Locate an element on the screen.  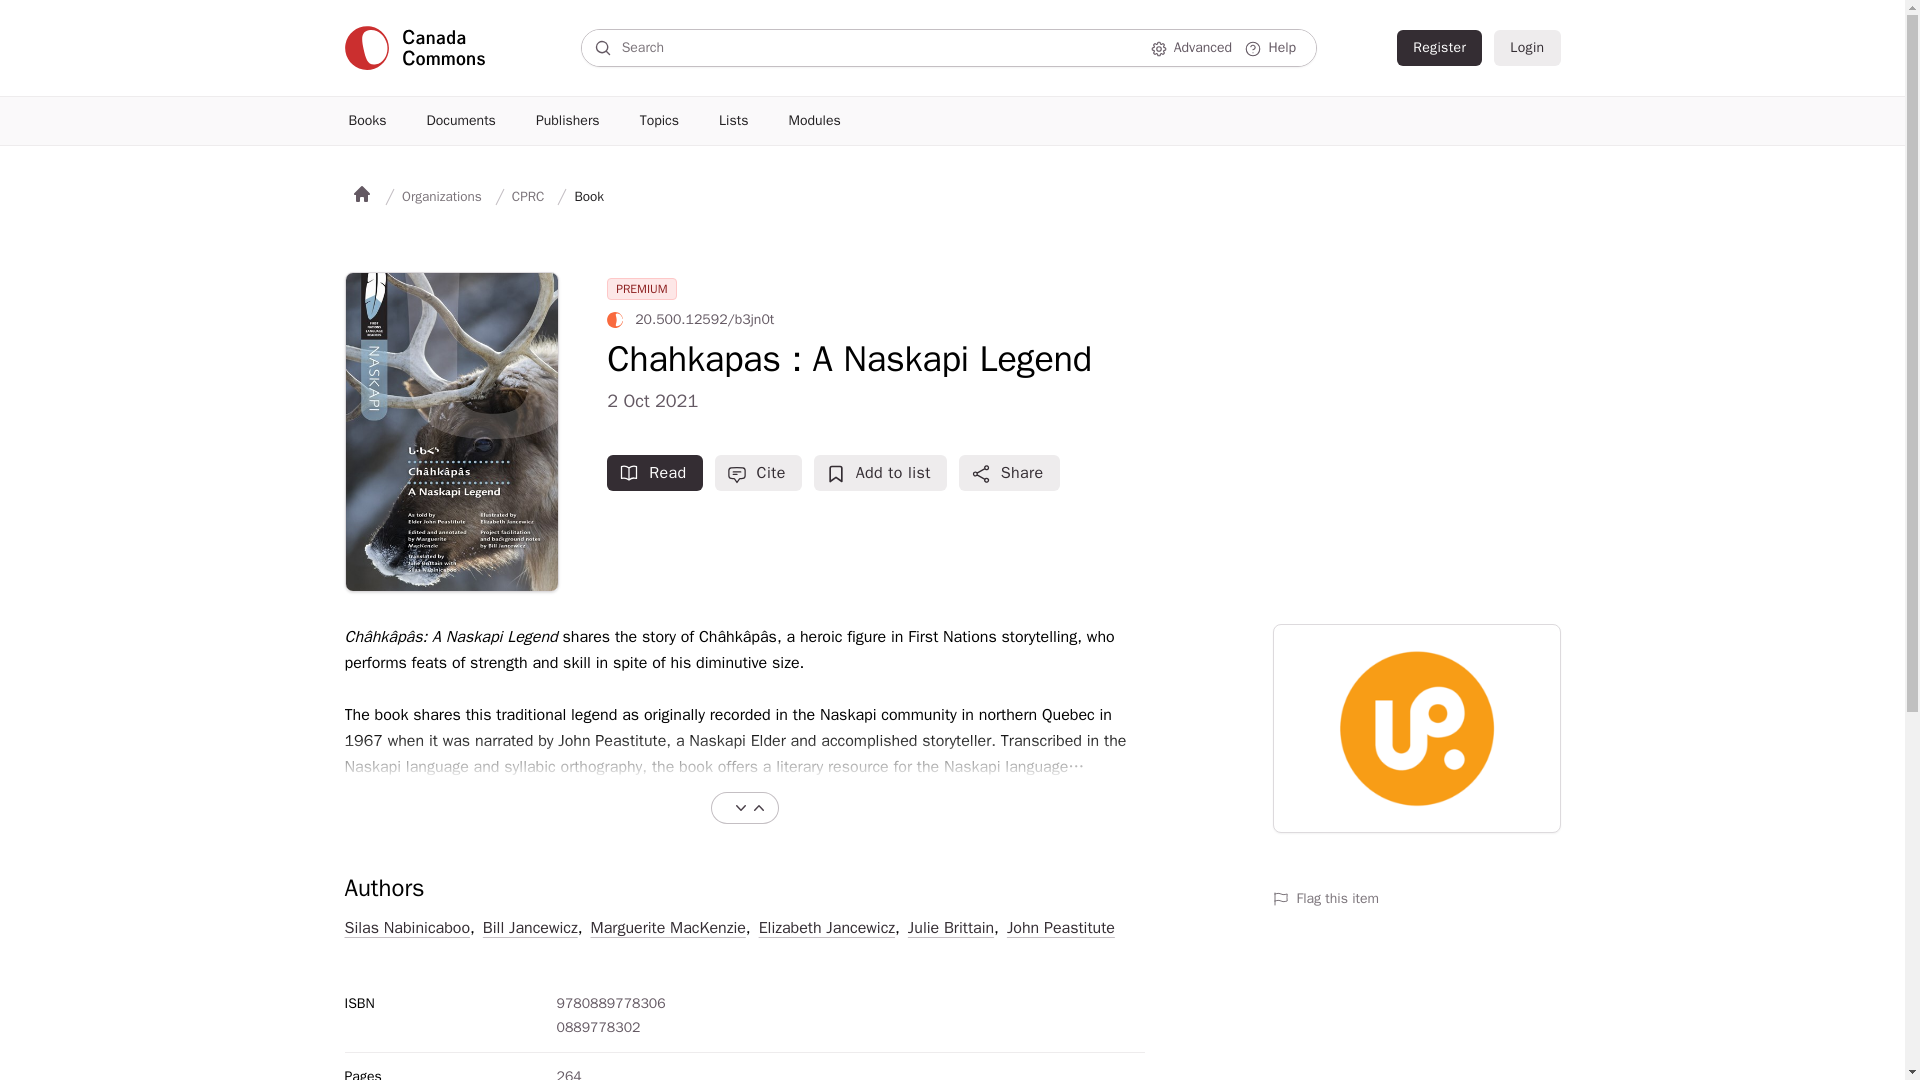
Lists is located at coordinates (733, 120).